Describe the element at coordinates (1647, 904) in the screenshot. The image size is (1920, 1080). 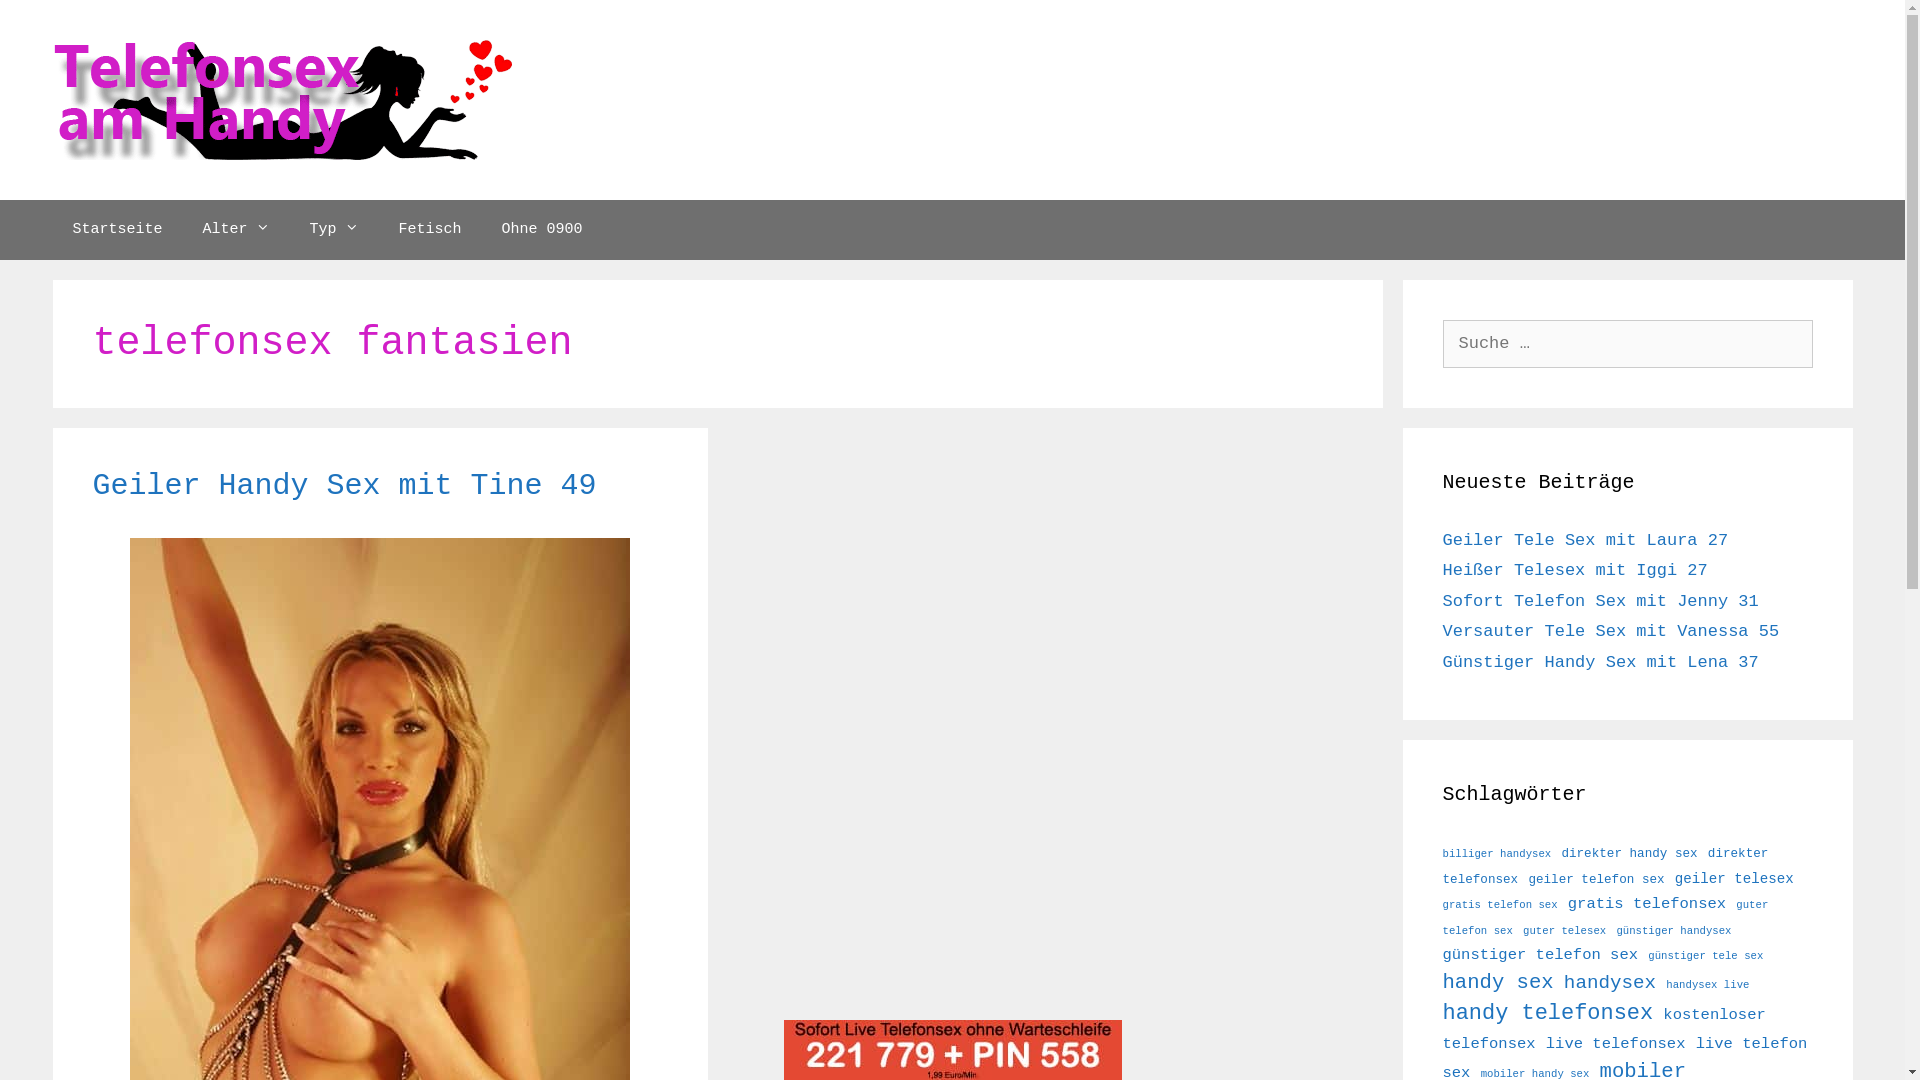
I see `gratis telefonsex` at that location.